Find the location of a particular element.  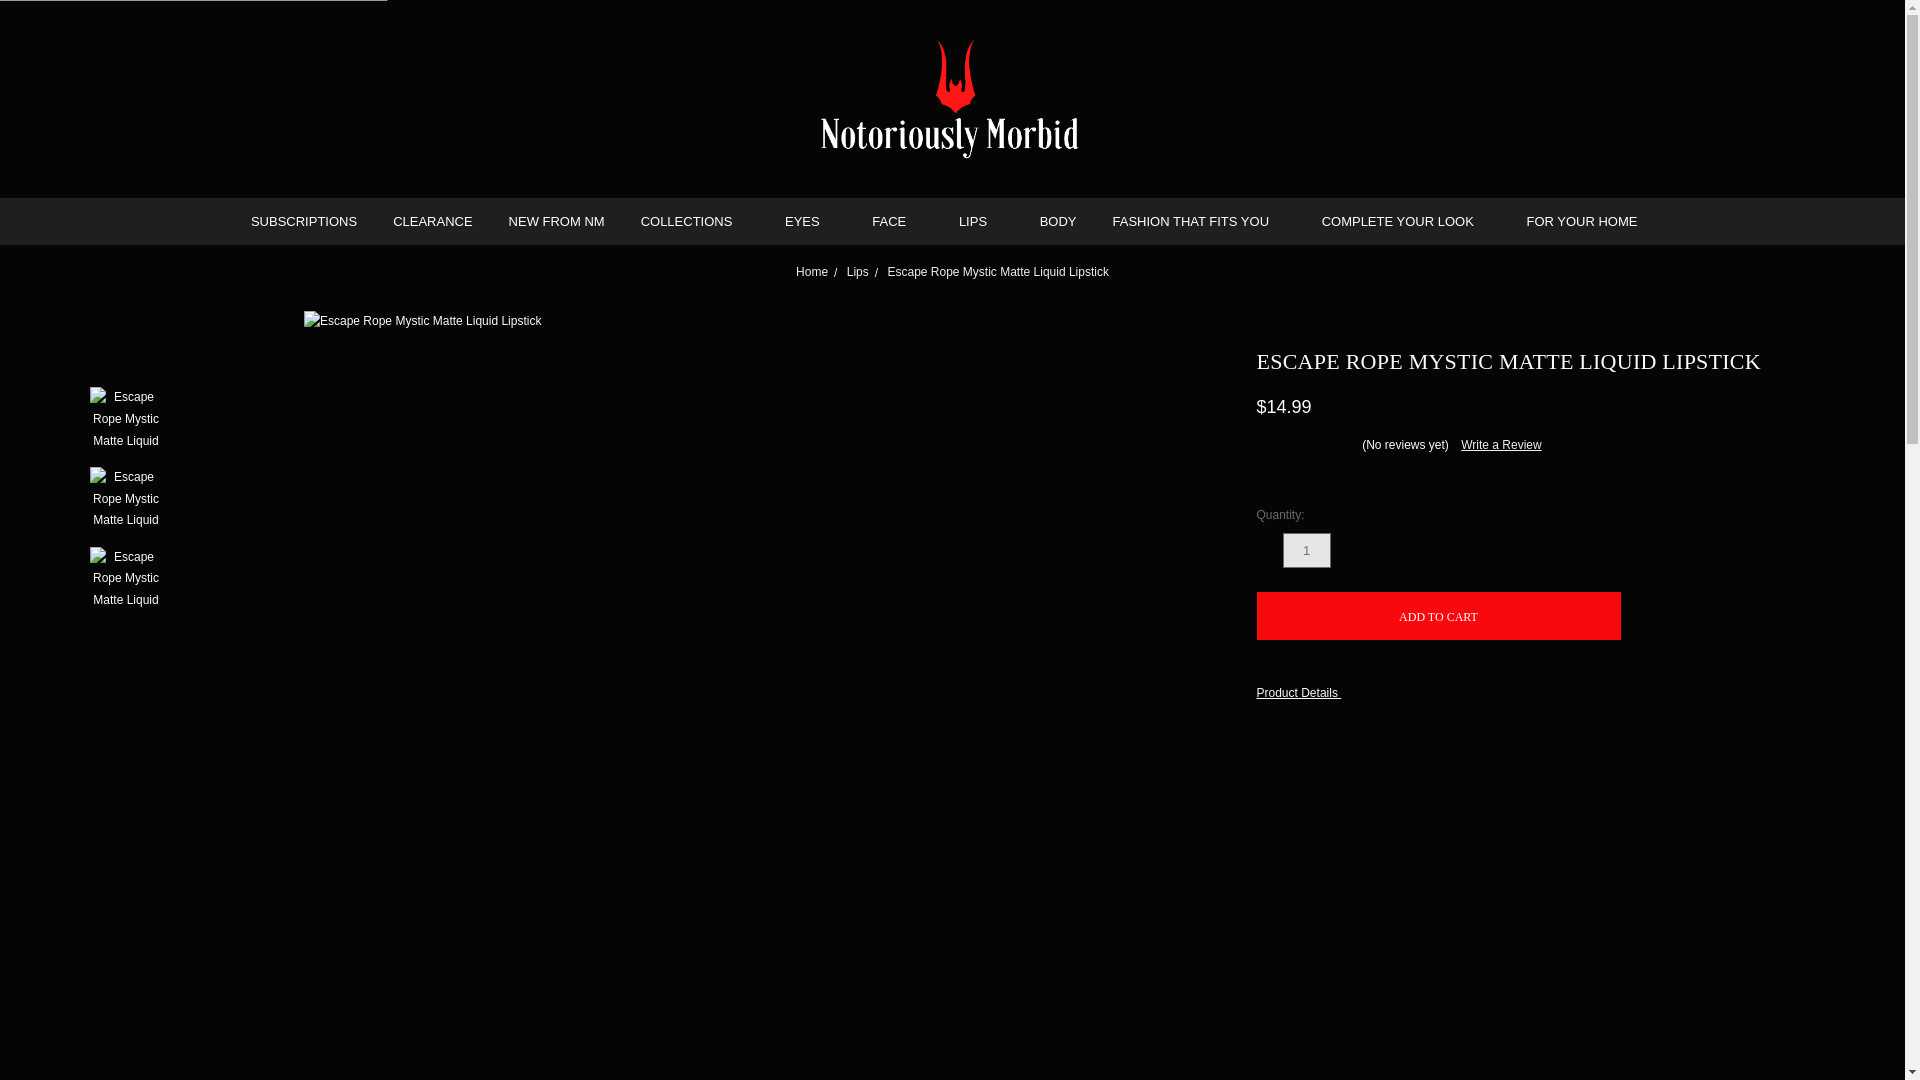

Add to Cart is located at coordinates (1438, 616).